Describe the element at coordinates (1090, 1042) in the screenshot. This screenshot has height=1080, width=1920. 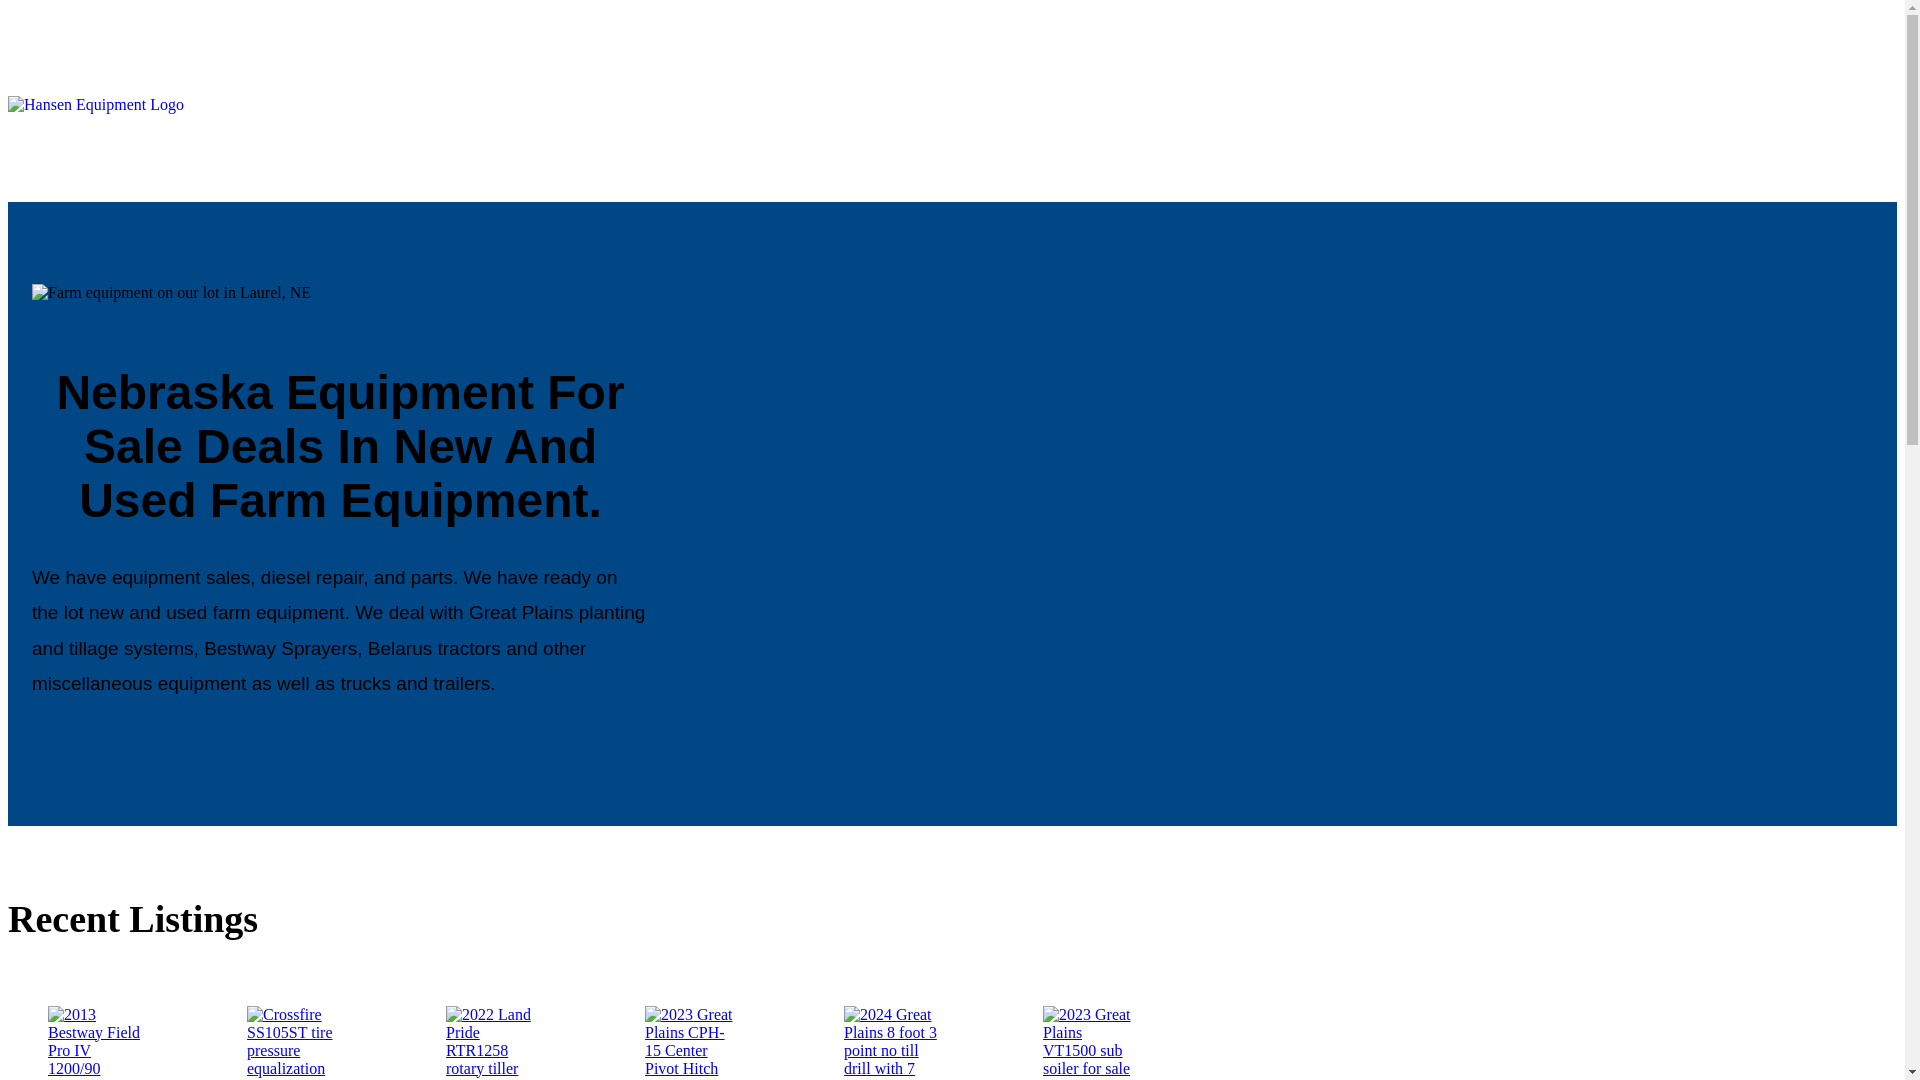
I see `2023 Great Plains VT1500 sub soiler for sale Laurel, NE` at that location.